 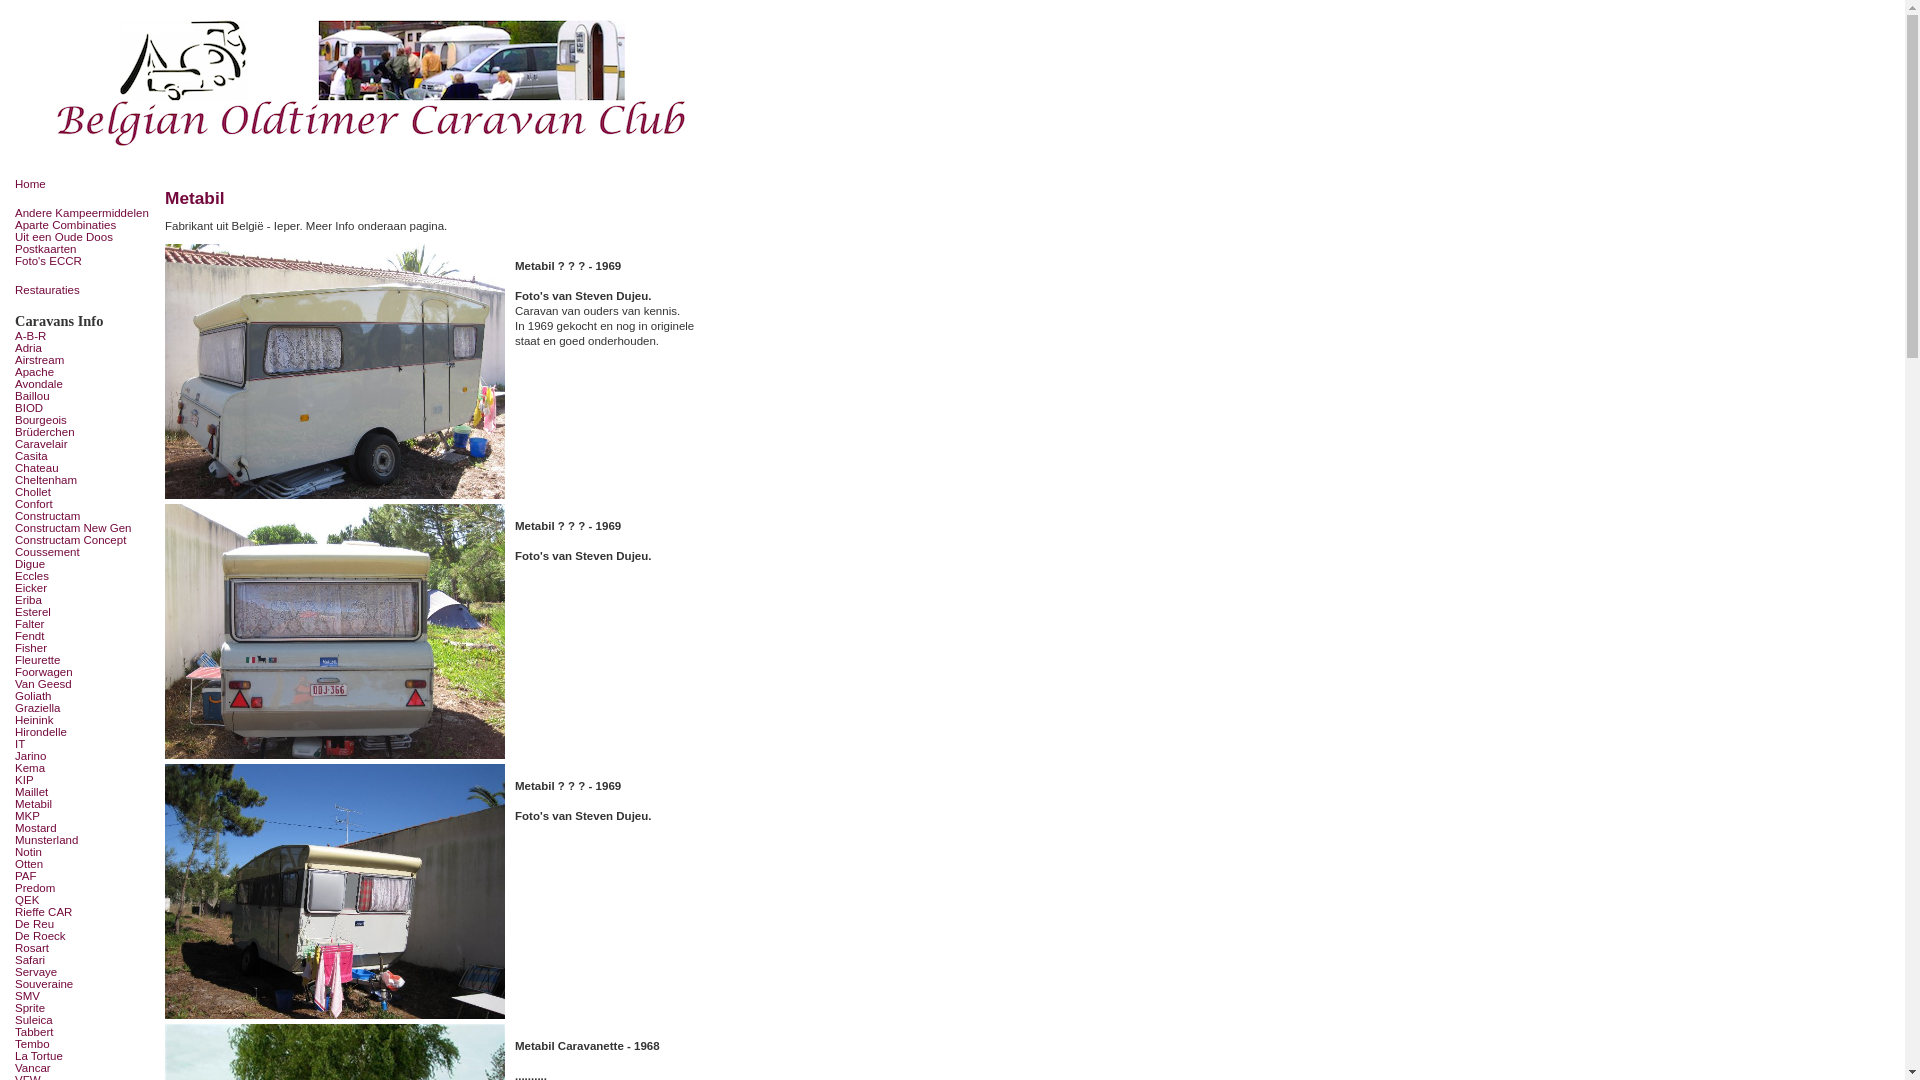 What do you see at coordinates (85, 684) in the screenshot?
I see `Van Geesd` at bounding box center [85, 684].